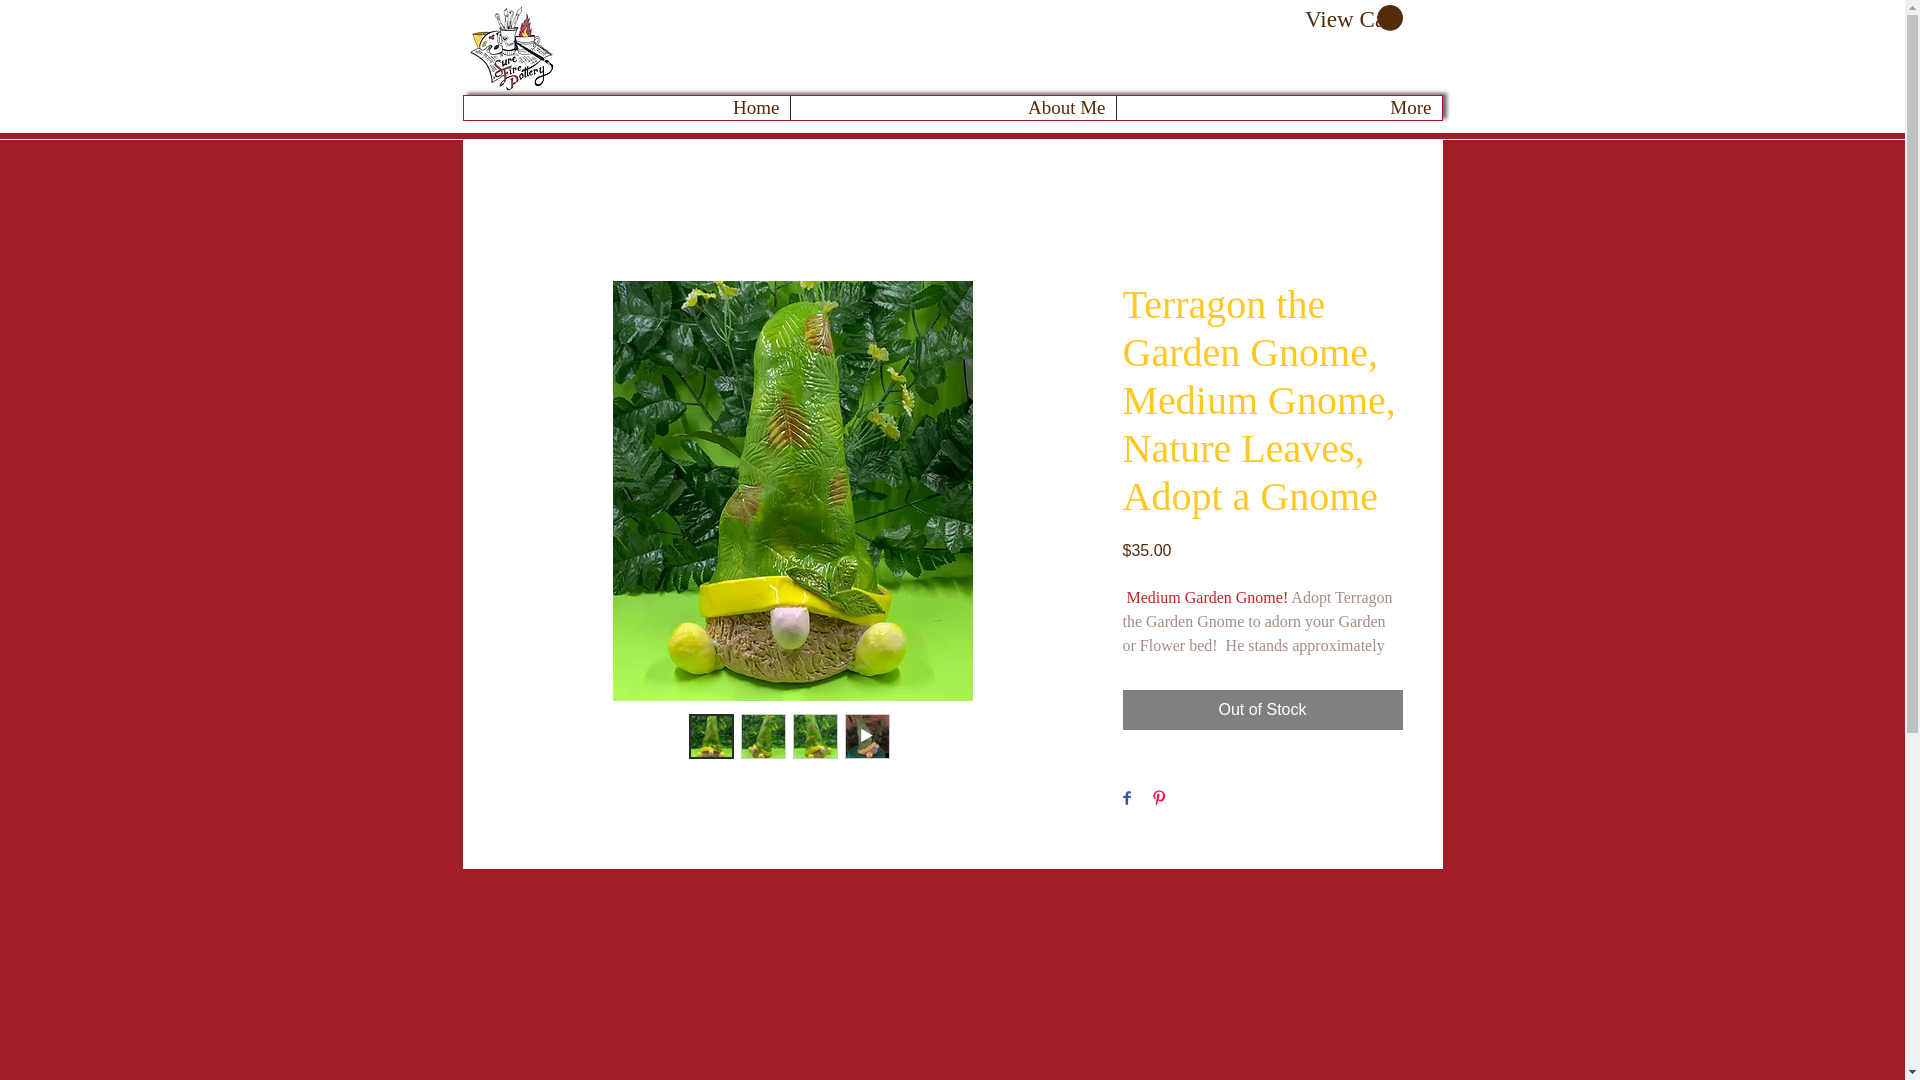 Image resolution: width=1920 pixels, height=1080 pixels. Describe the element at coordinates (1261, 710) in the screenshot. I see `Out of Stock` at that location.